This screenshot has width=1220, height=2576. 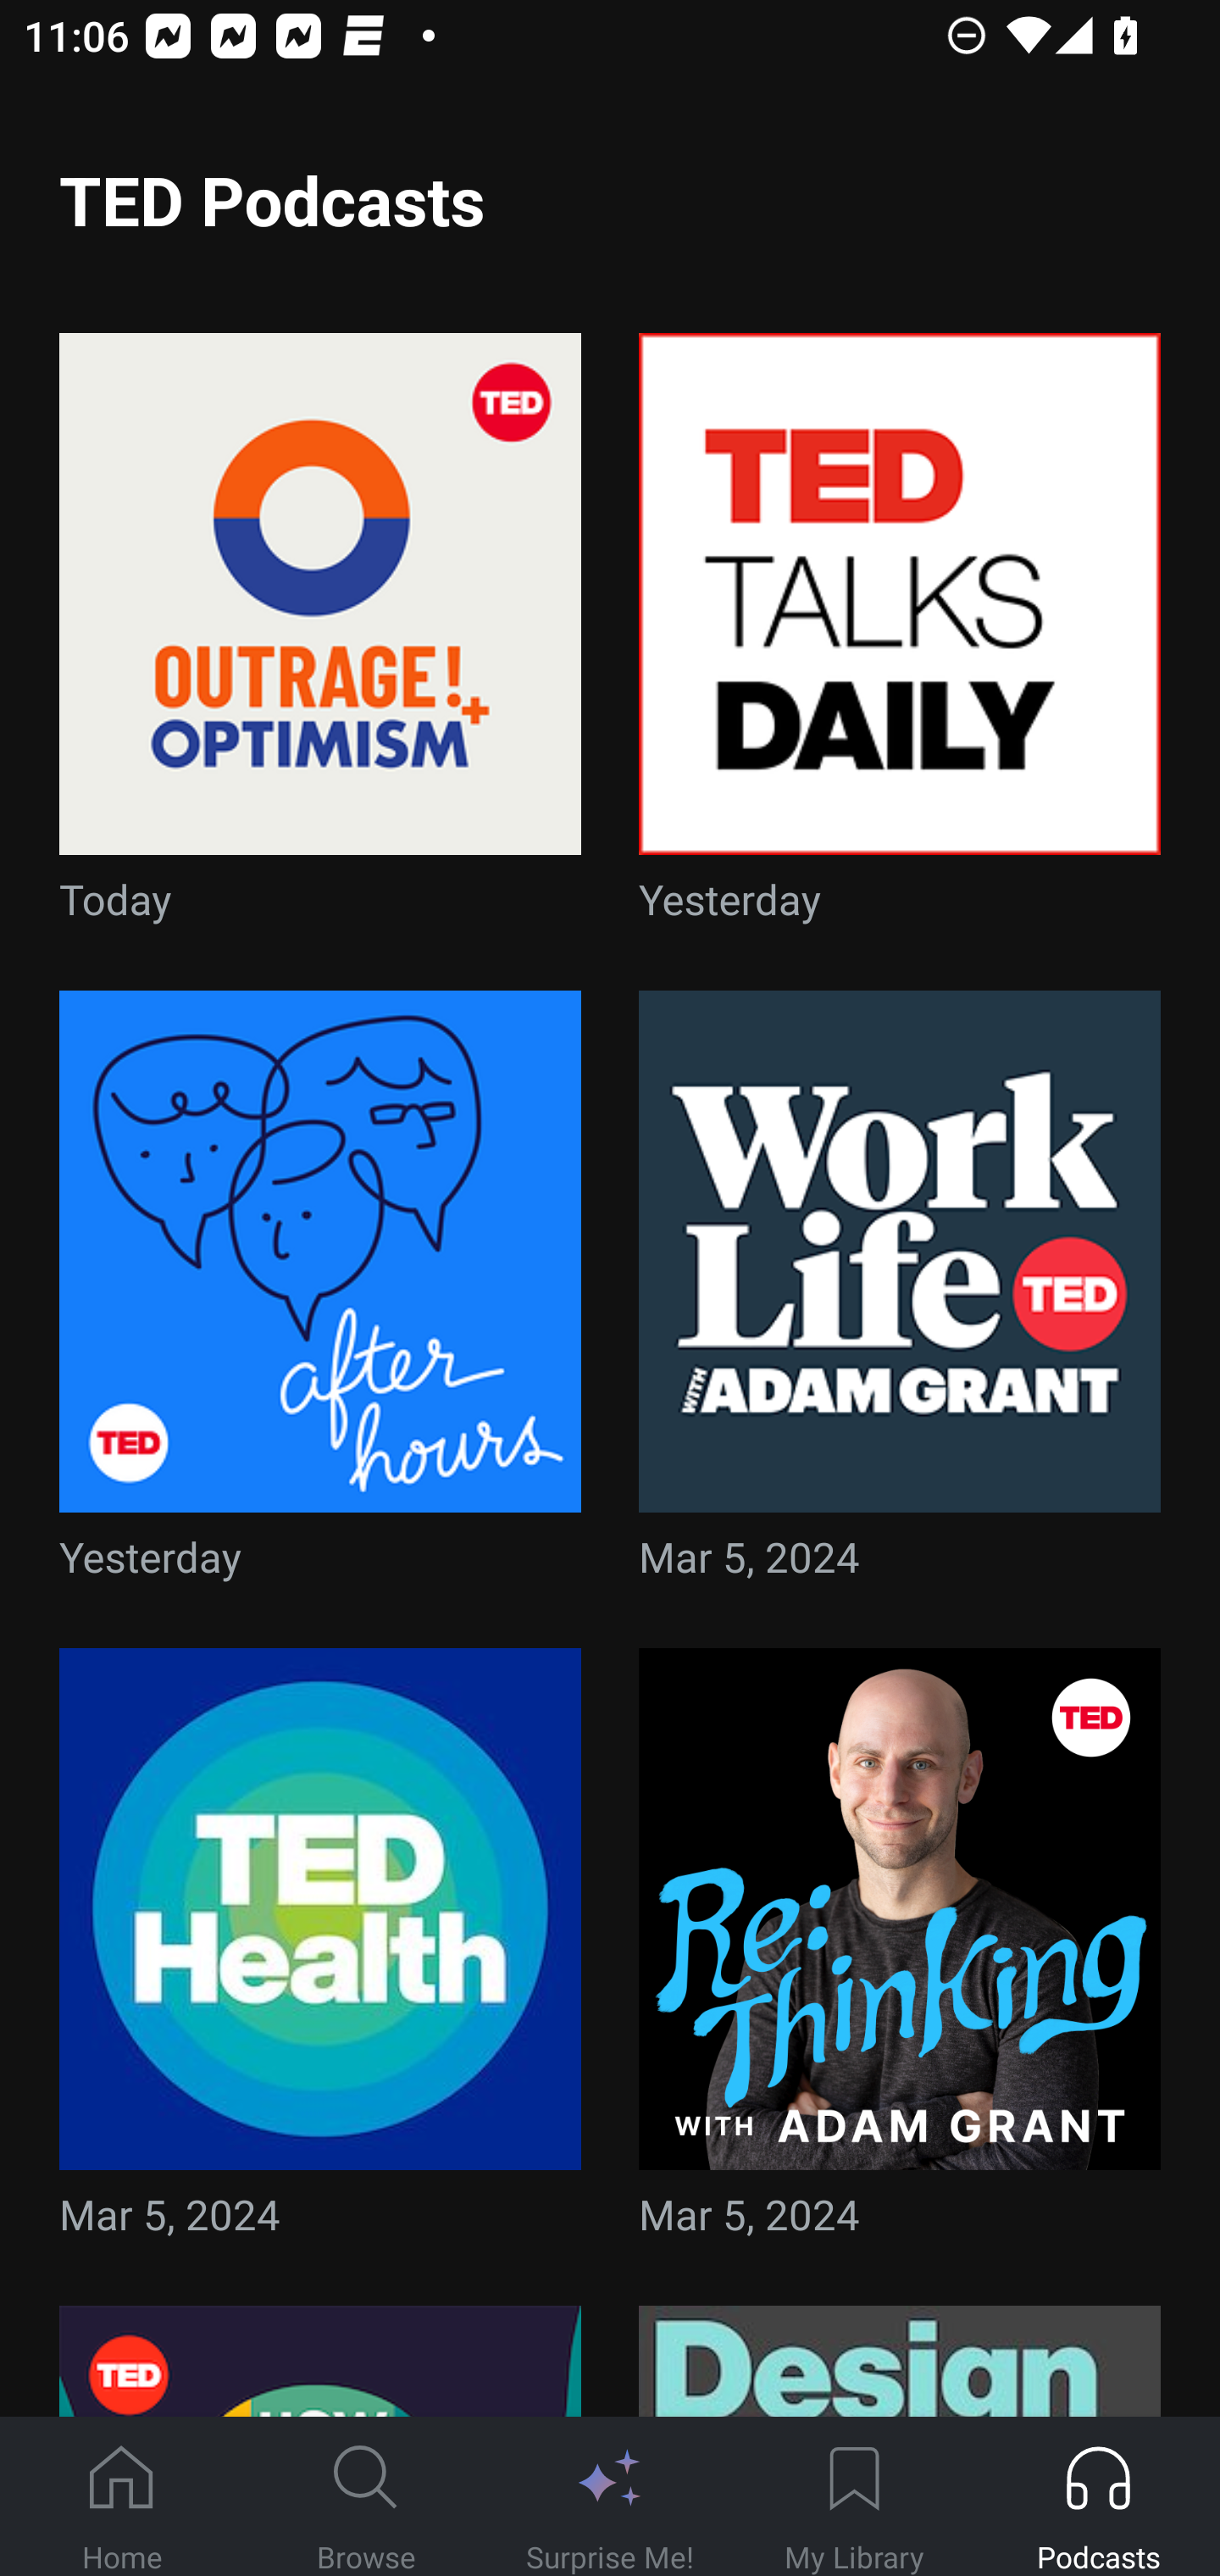 What do you see at coordinates (854, 2497) in the screenshot?
I see `My Library` at bounding box center [854, 2497].